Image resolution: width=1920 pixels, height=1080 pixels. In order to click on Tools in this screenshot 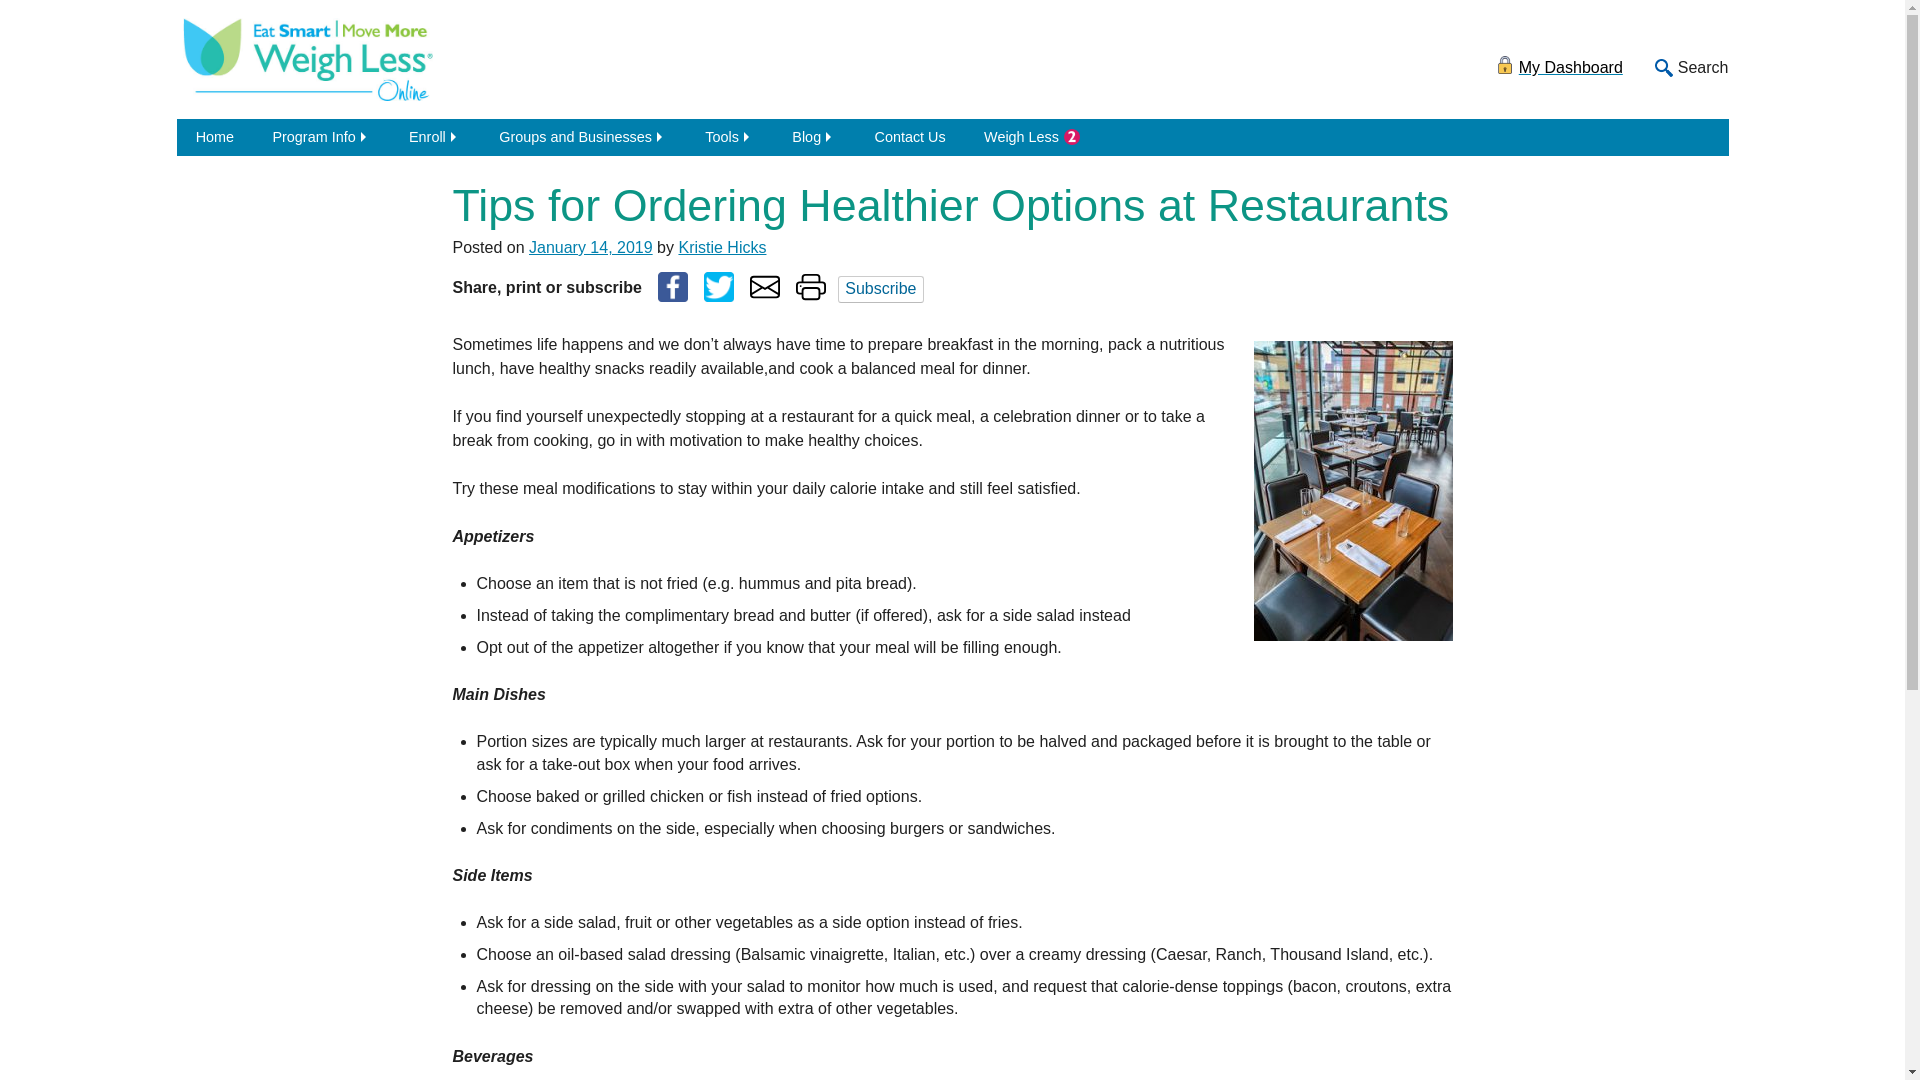, I will do `click(729, 136)`.